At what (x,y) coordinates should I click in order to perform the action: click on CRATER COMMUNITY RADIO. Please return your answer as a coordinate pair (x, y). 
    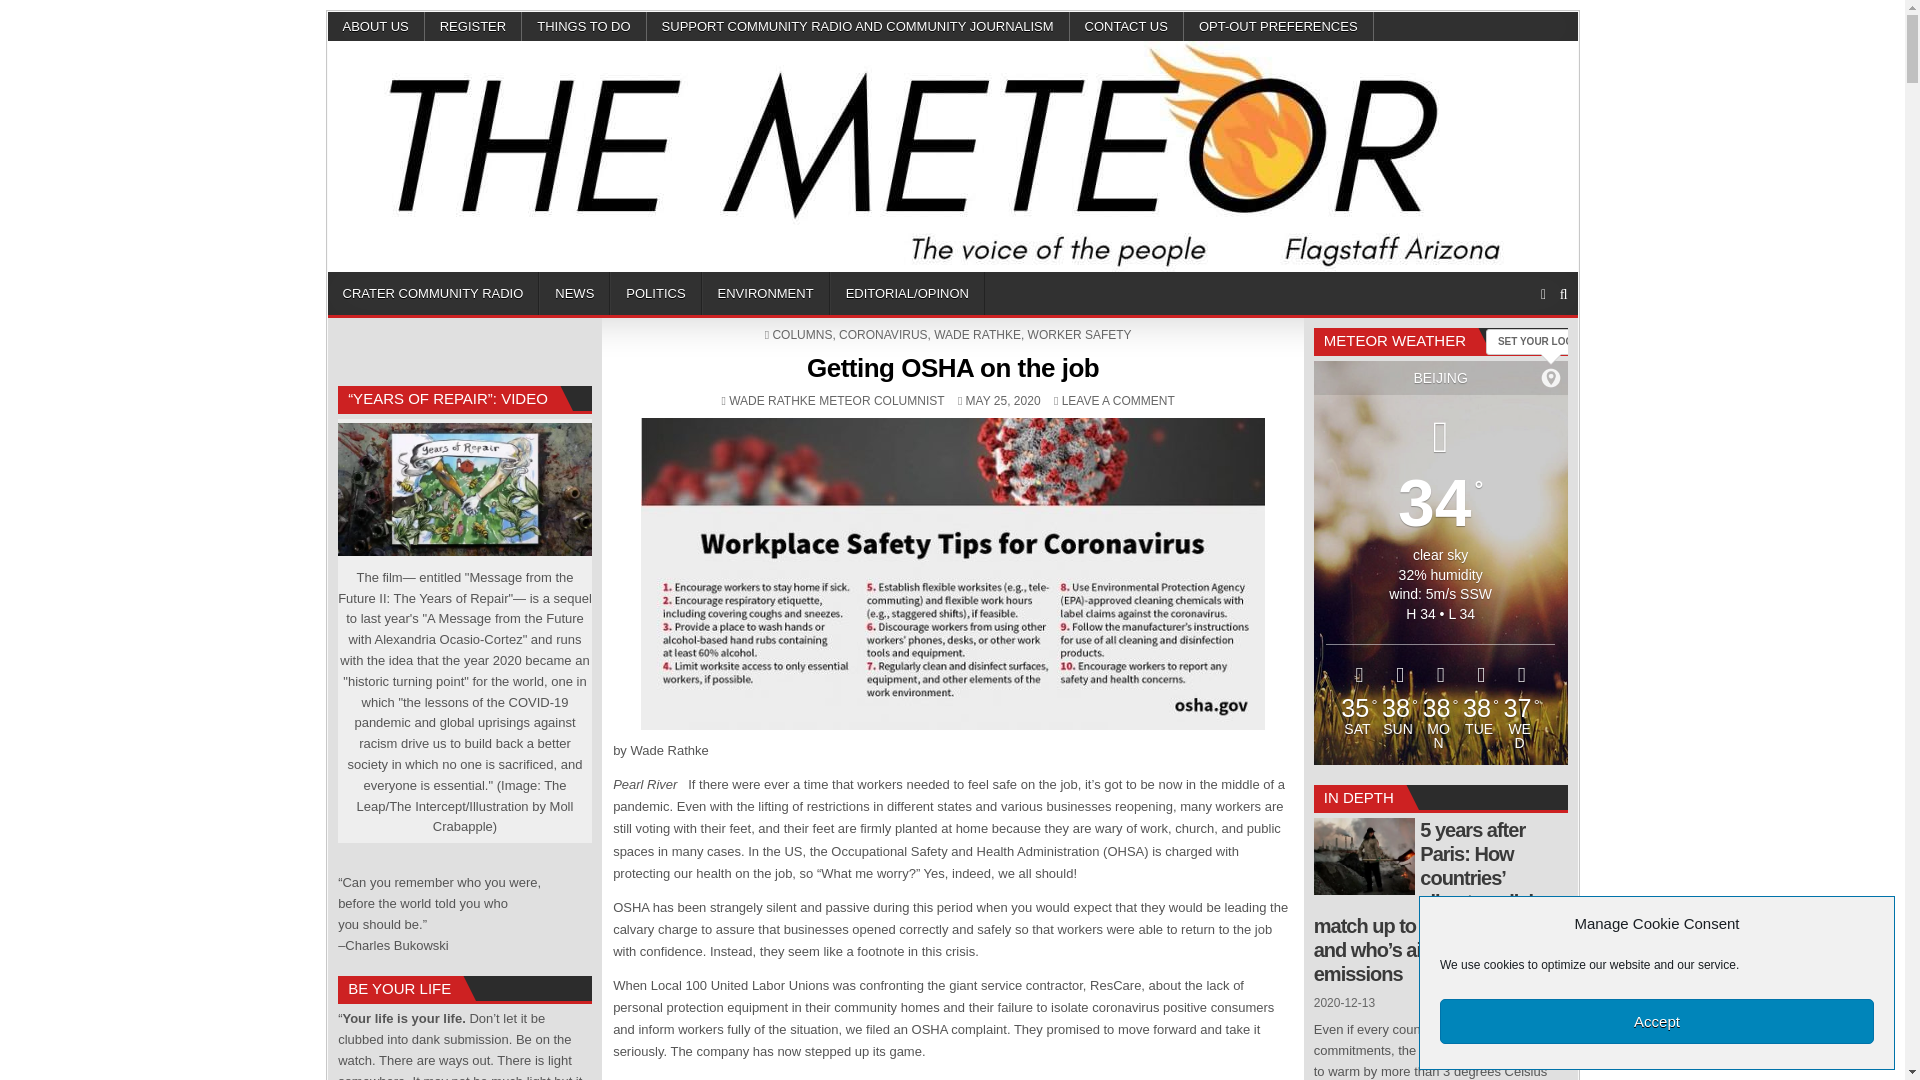
    Looking at the image, I should click on (434, 294).